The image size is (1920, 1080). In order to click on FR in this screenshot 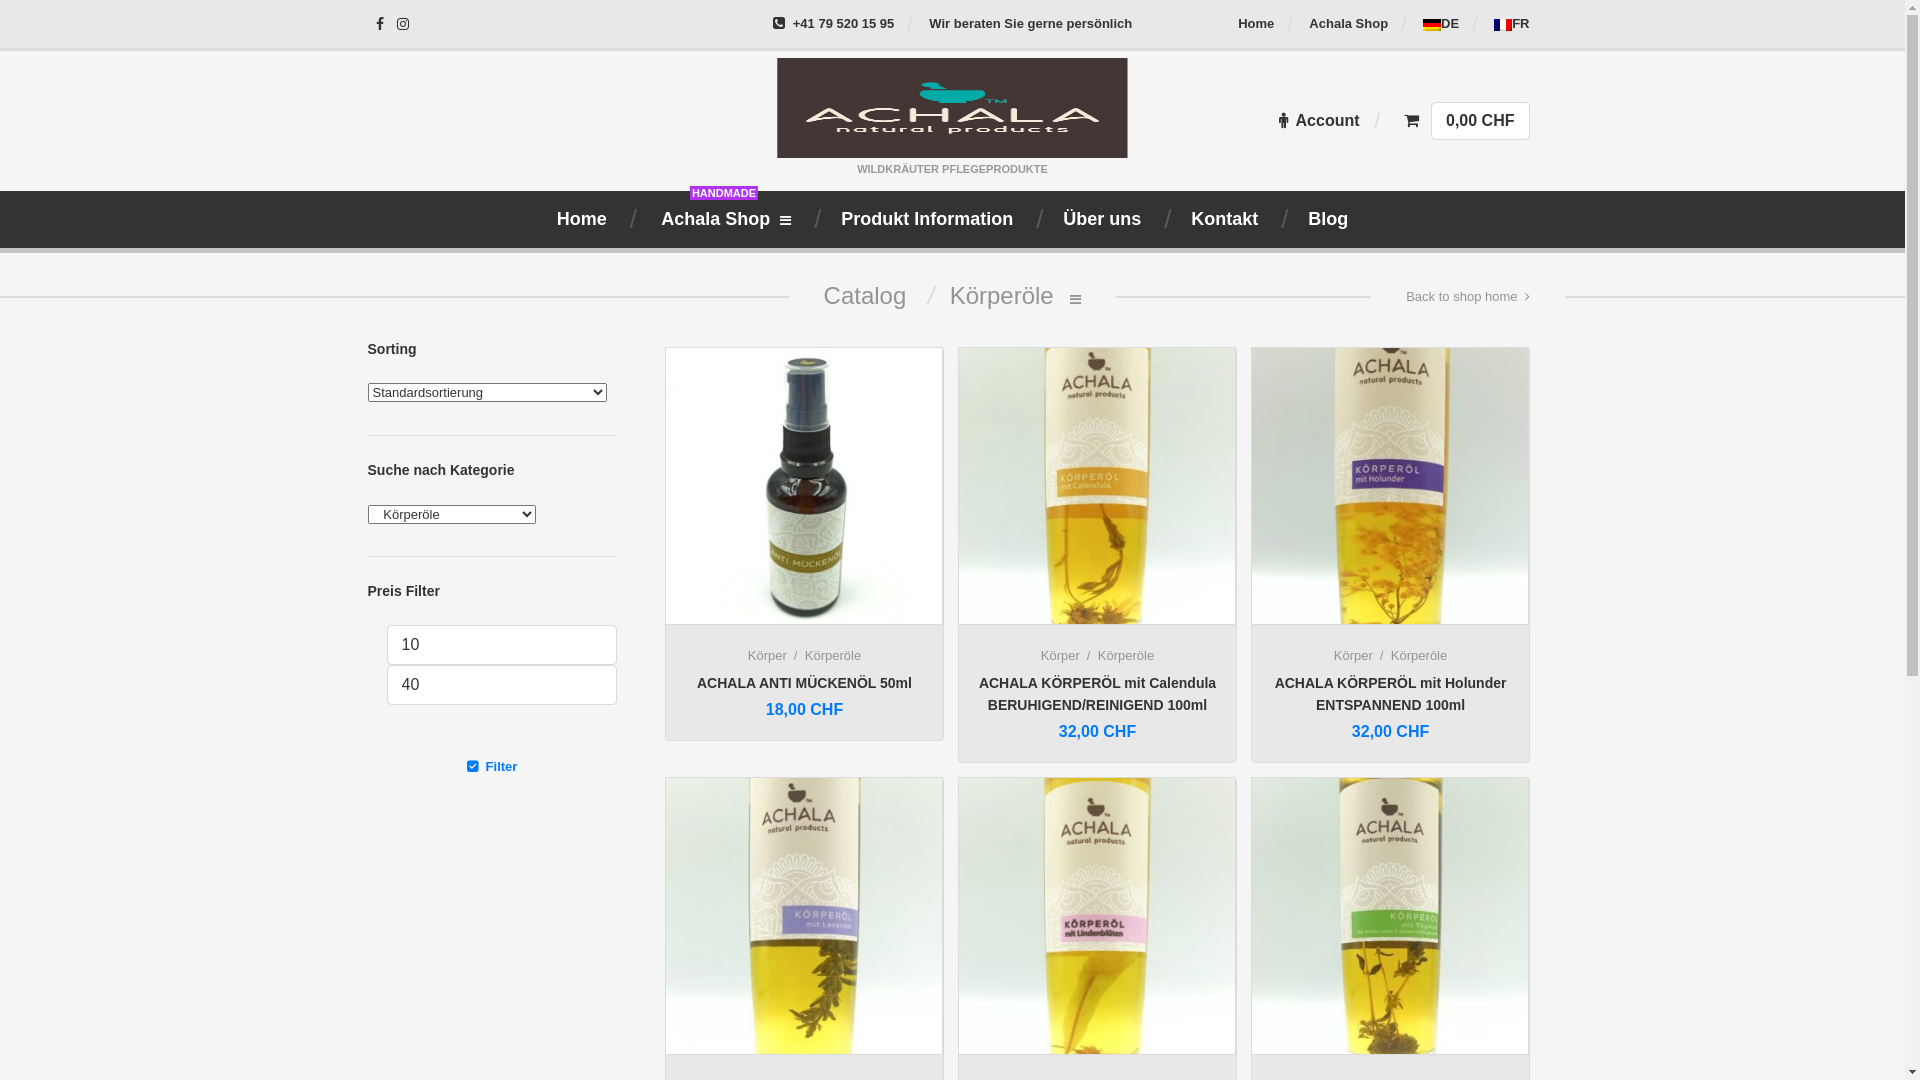, I will do `click(1512, 24)`.